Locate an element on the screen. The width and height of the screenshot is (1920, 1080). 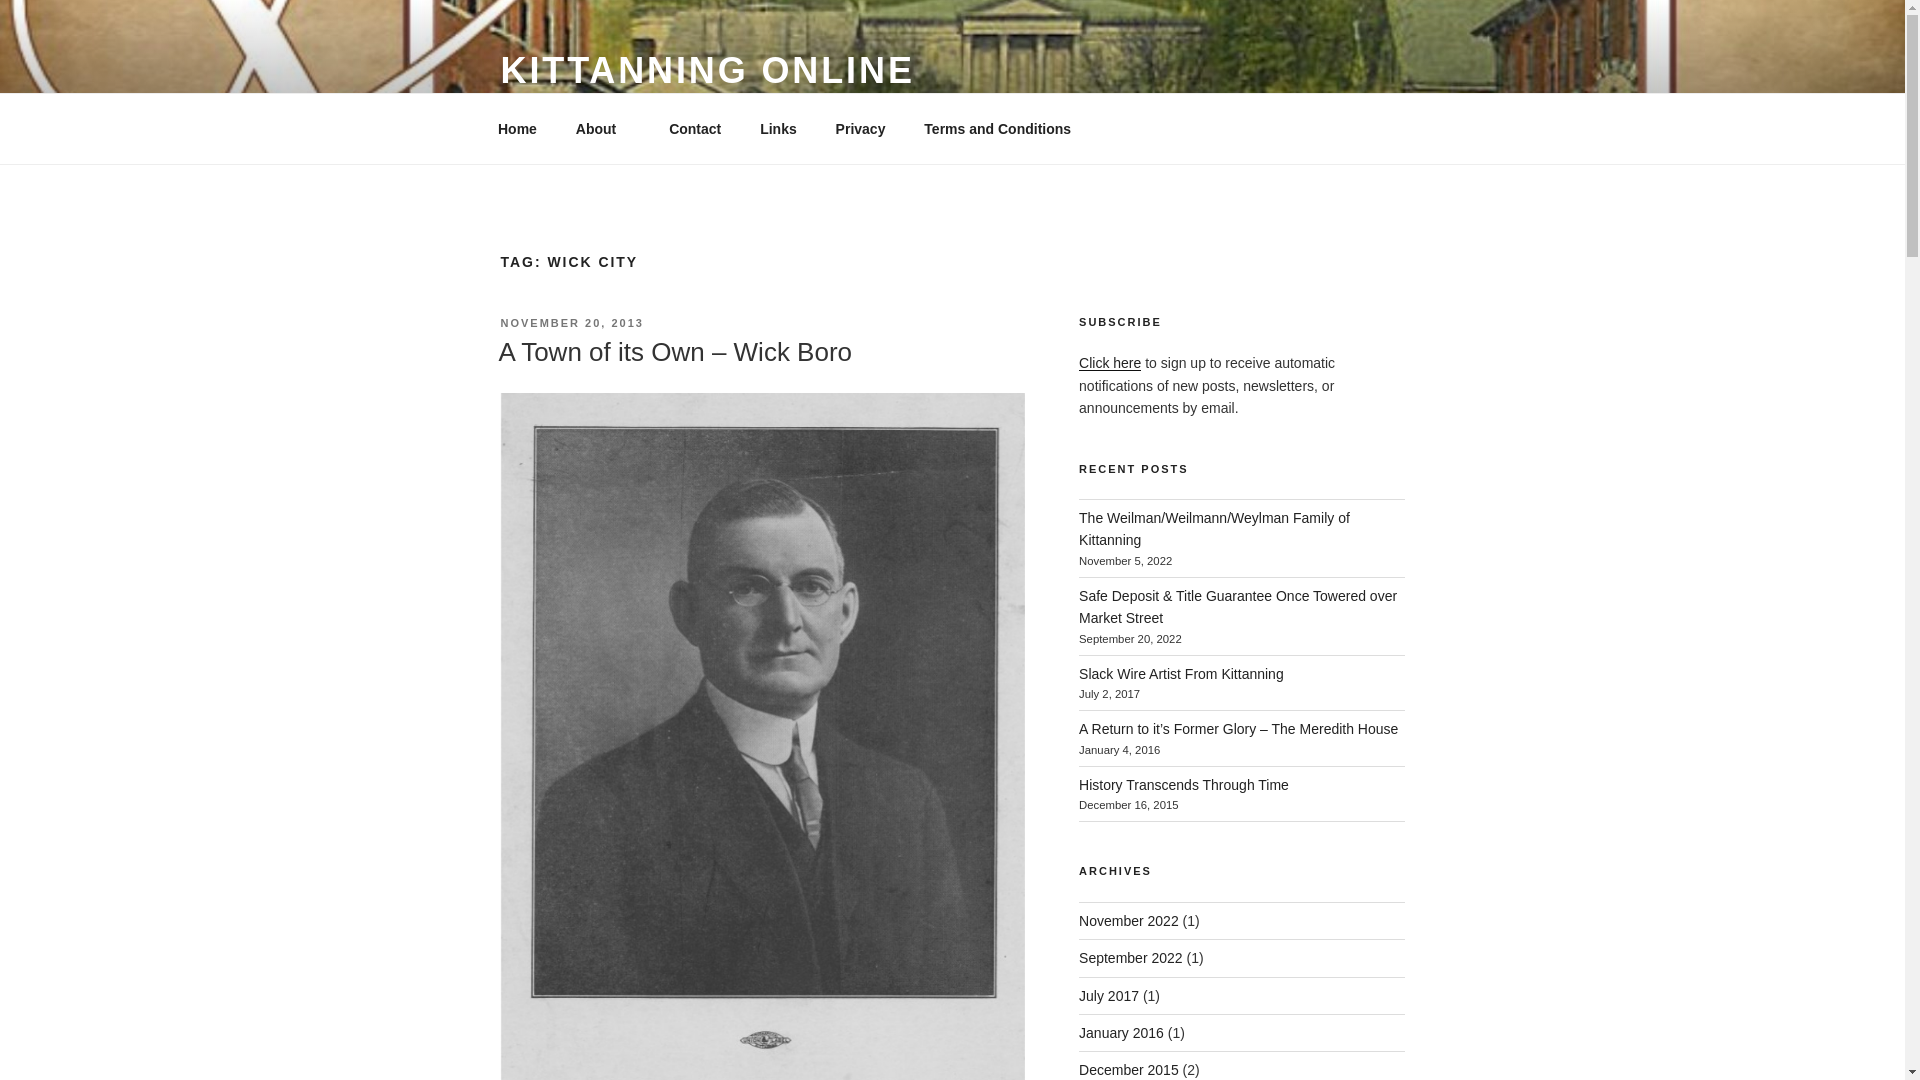
November 2022 is located at coordinates (1128, 920).